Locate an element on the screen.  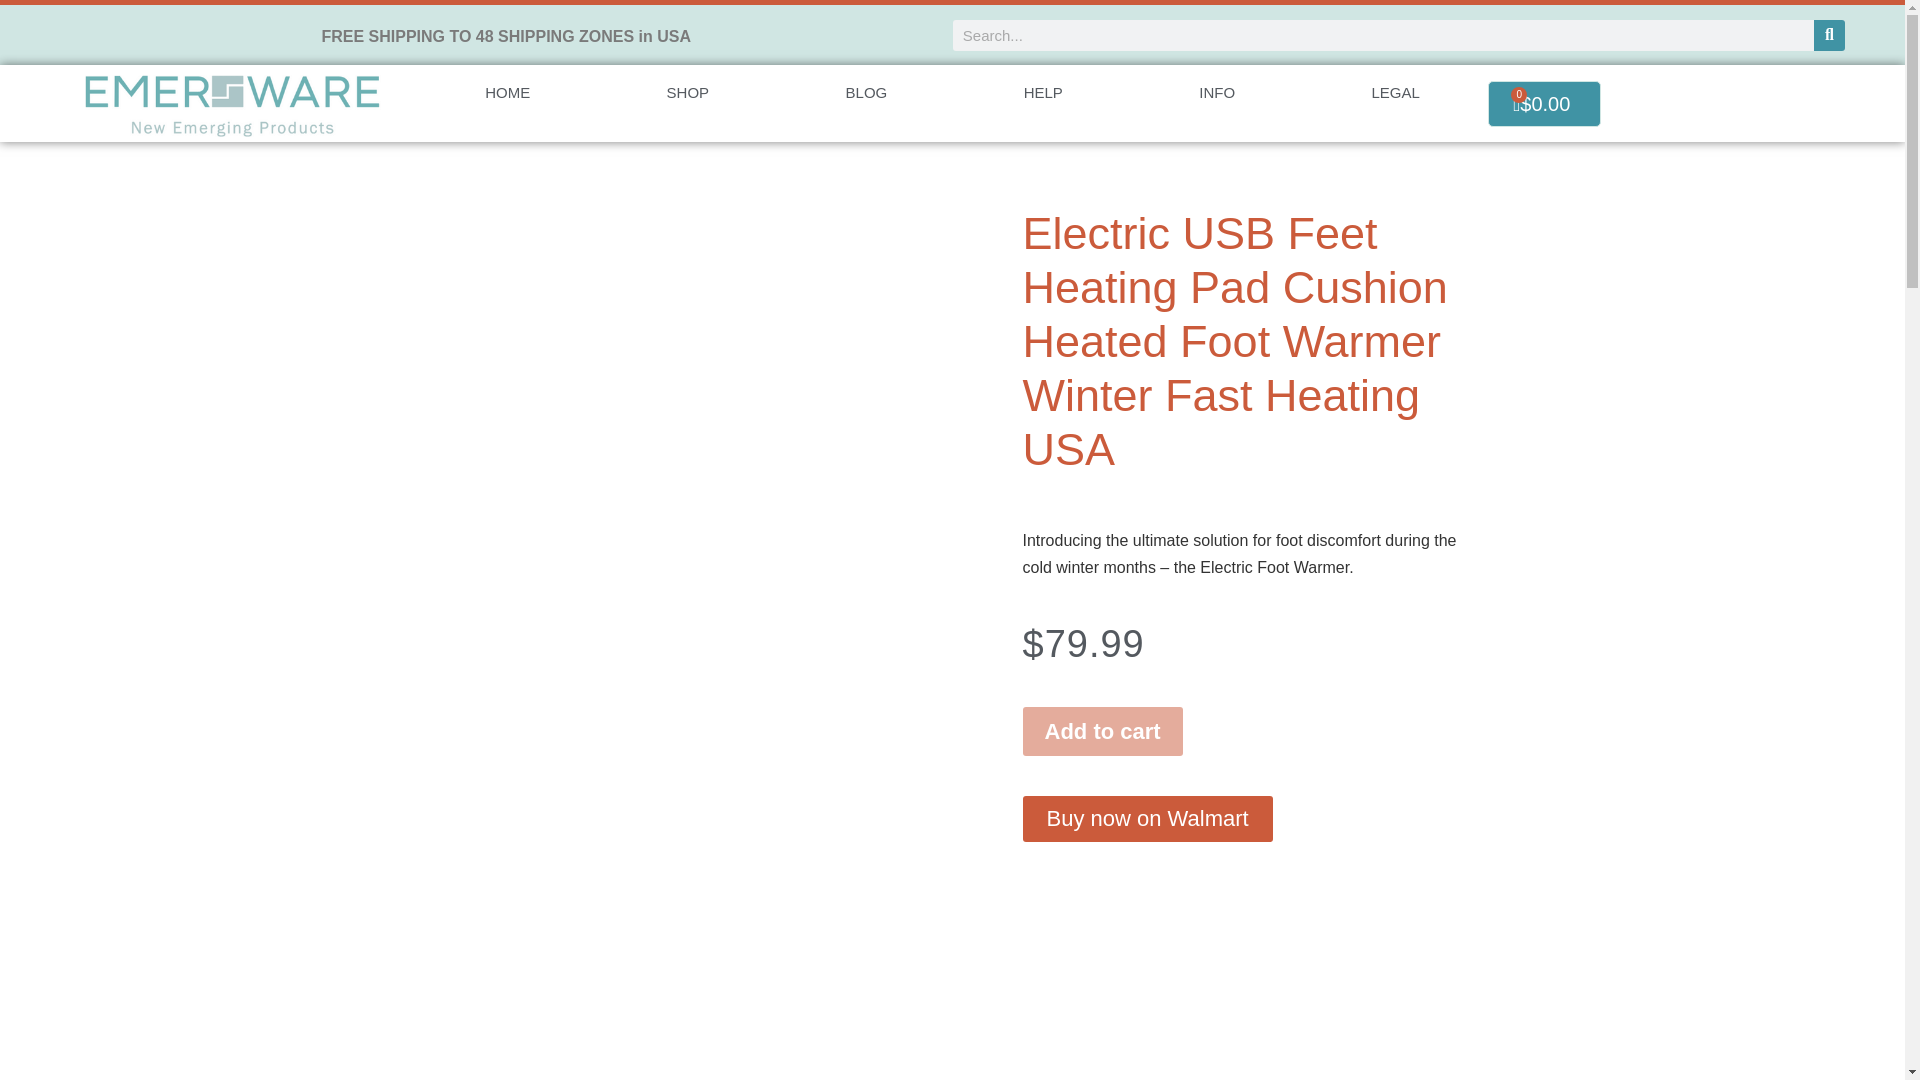
HELP is located at coordinates (1042, 92).